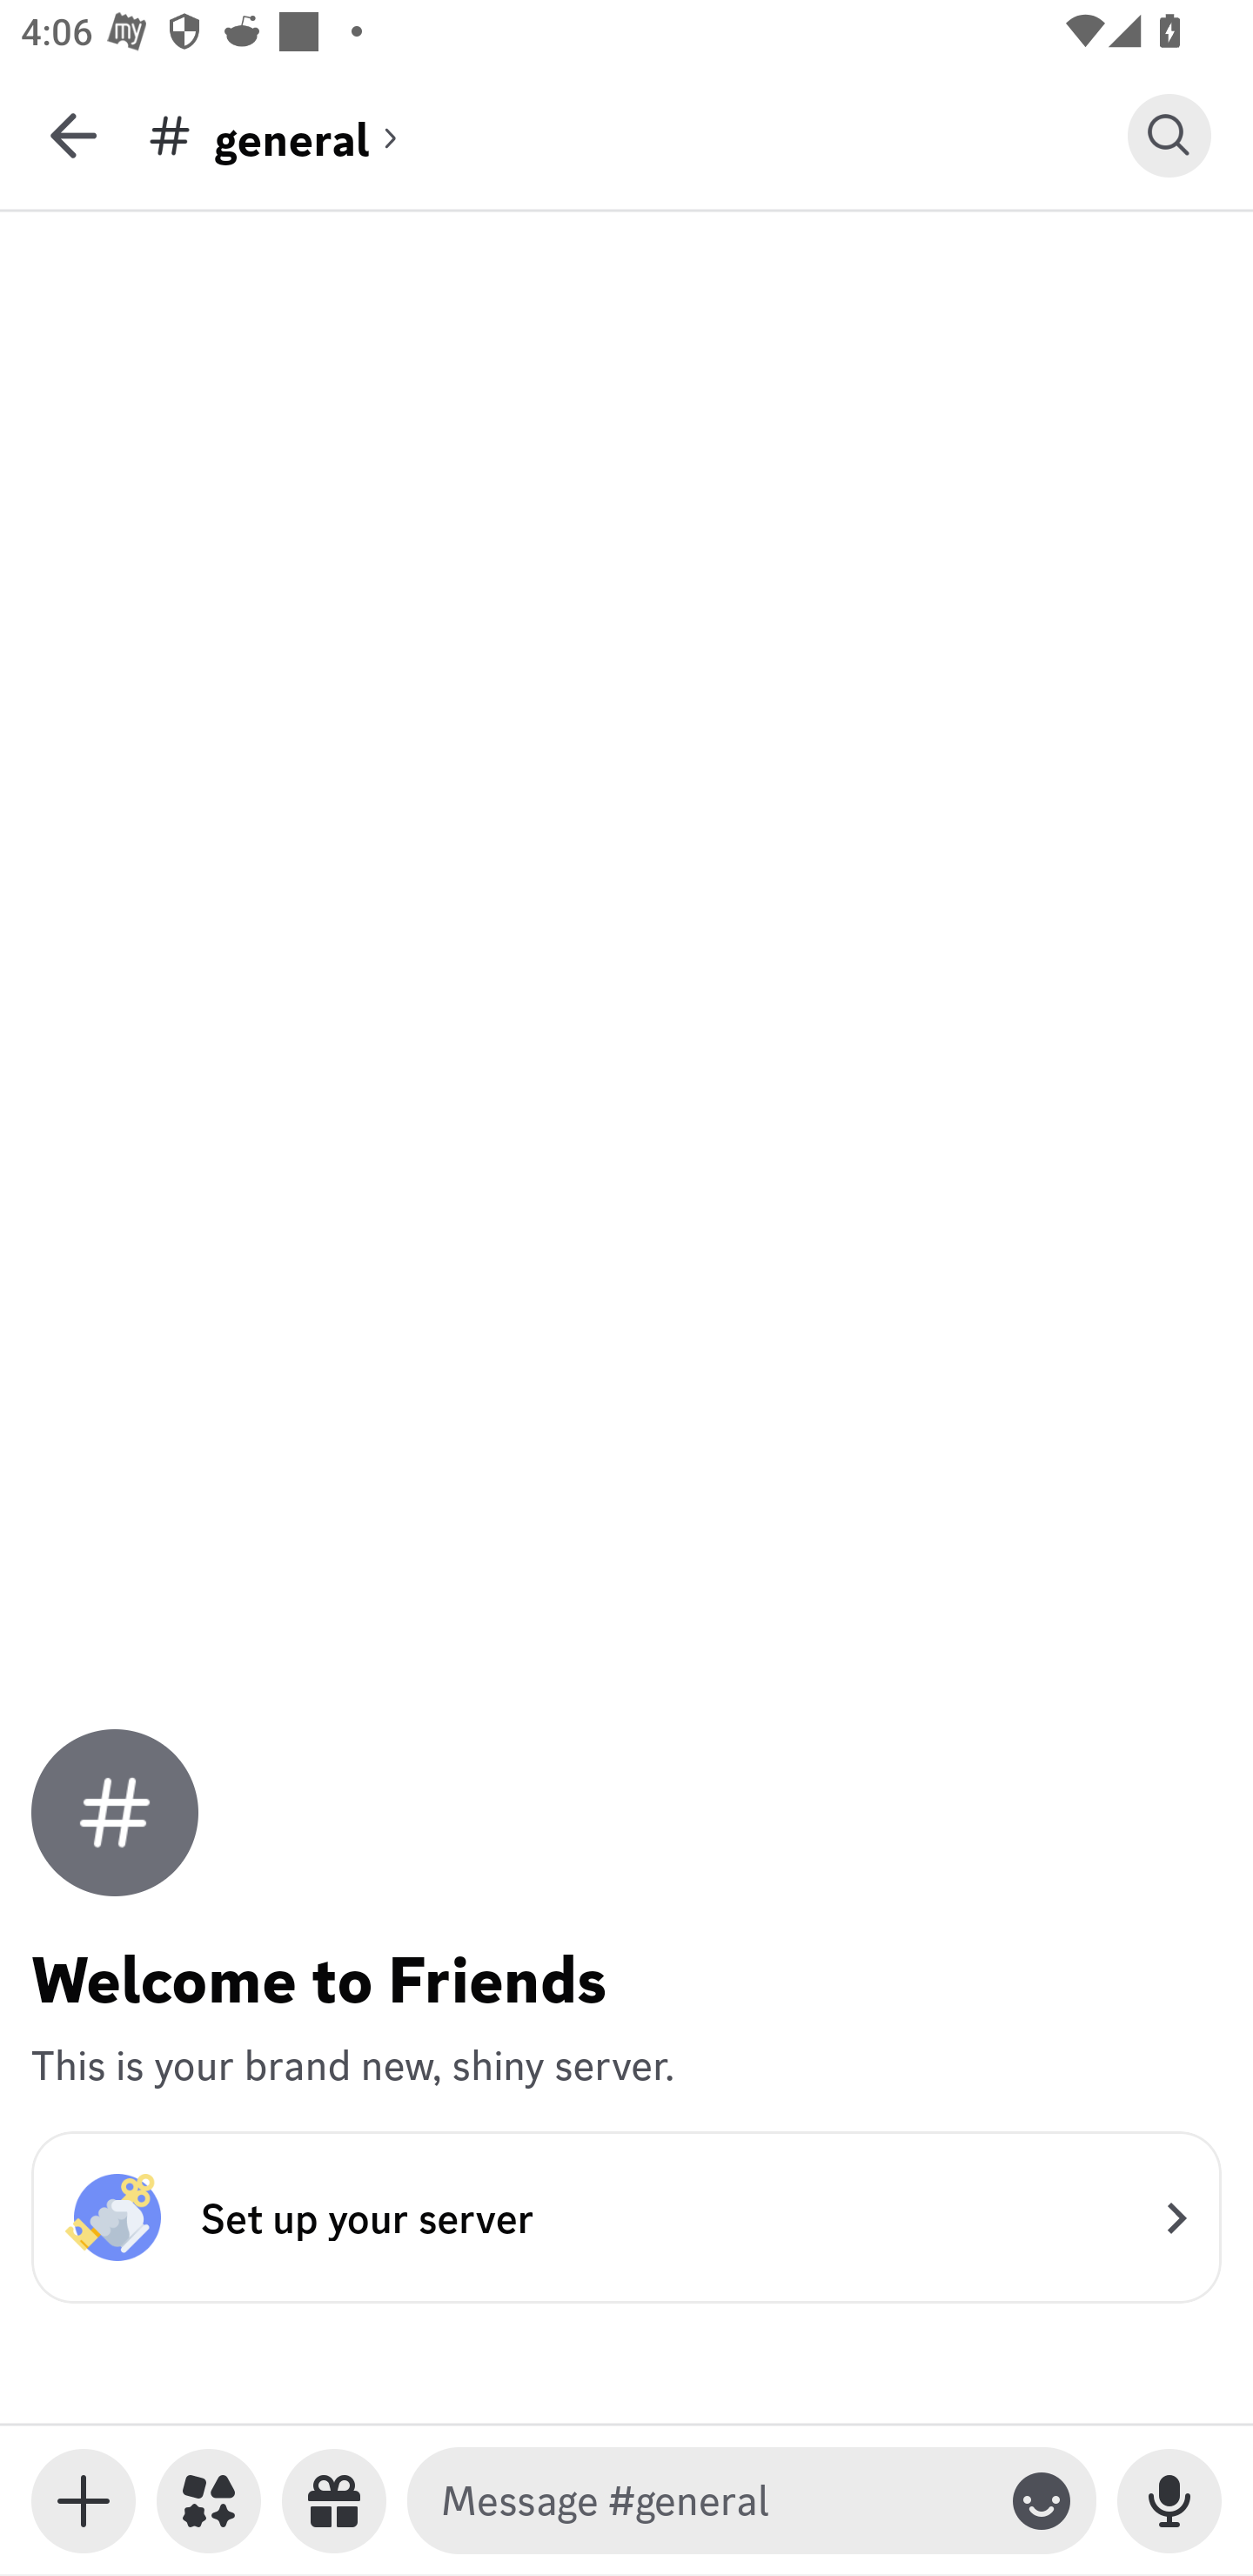 The width and height of the screenshot is (1253, 2576). Describe the element at coordinates (334, 2501) in the screenshot. I see `Send a gift` at that location.